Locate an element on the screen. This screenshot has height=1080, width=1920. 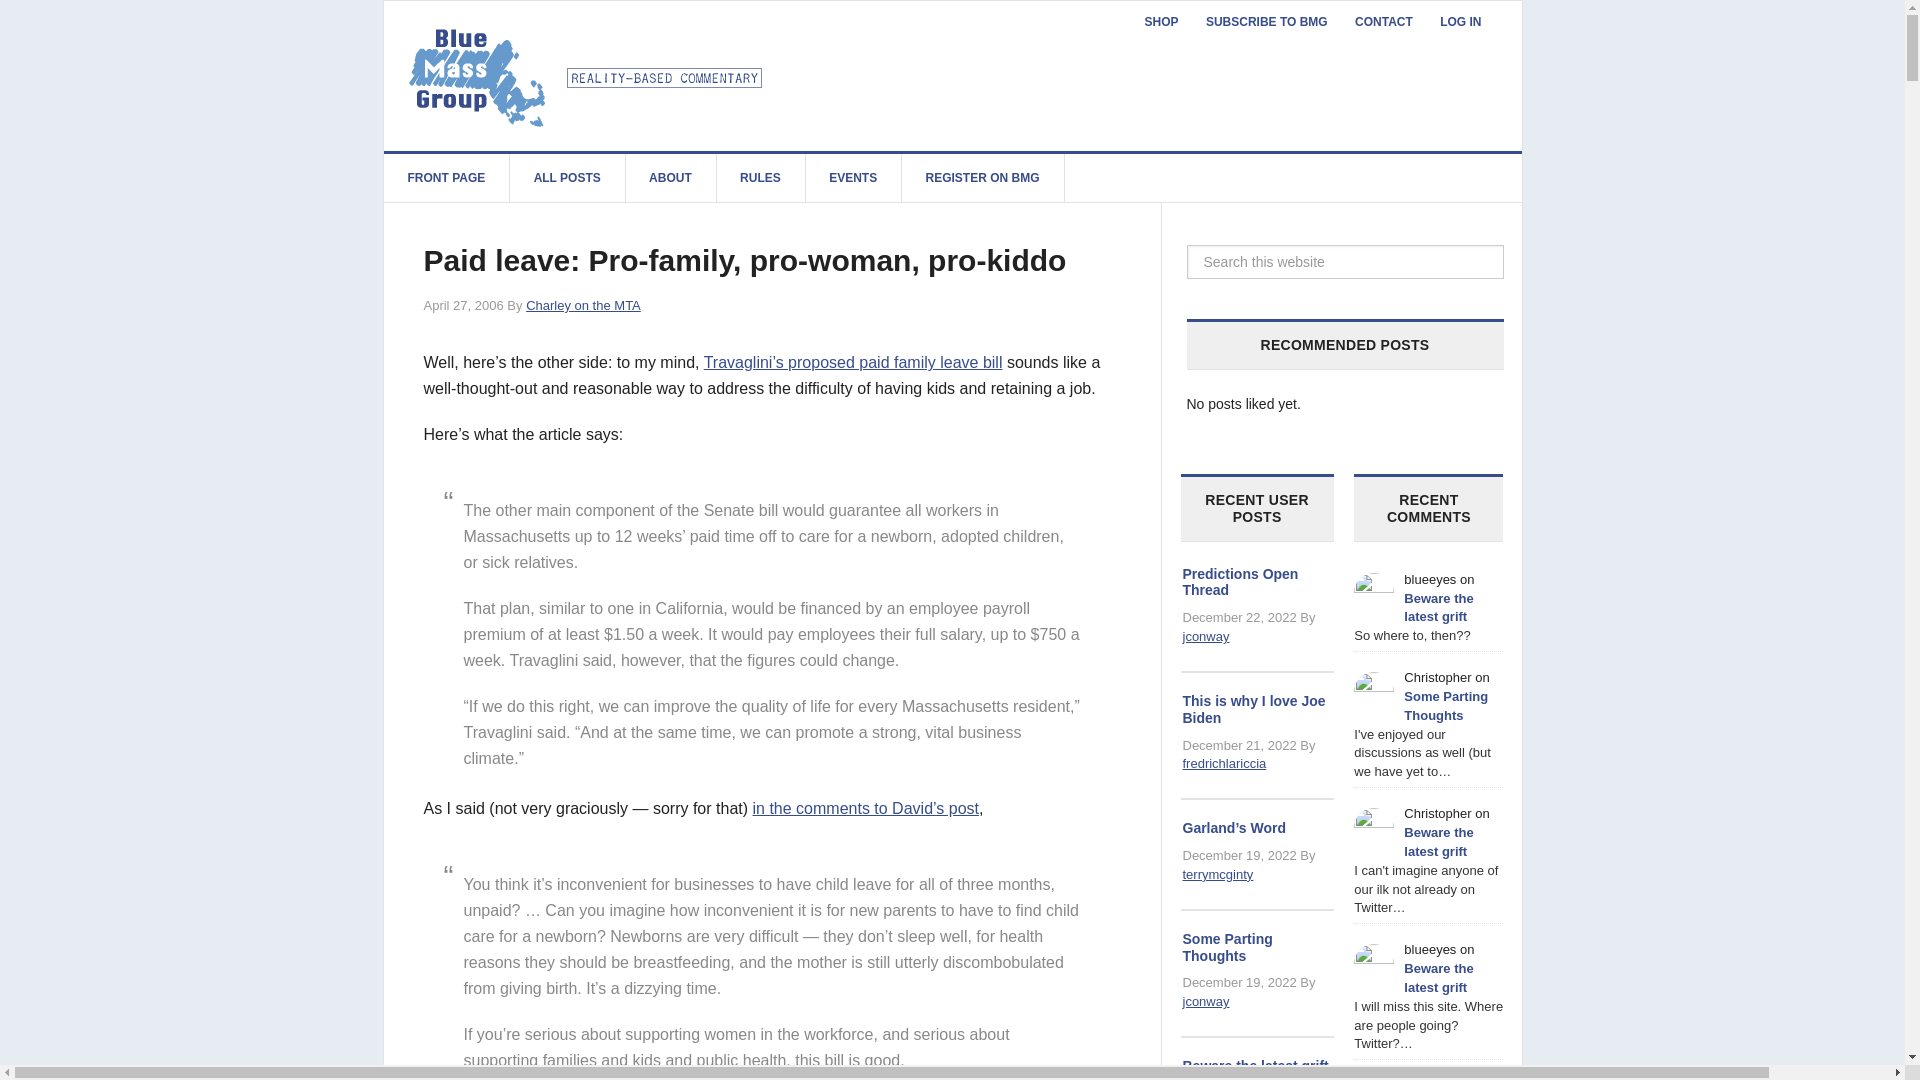
BLUE MASS GROUP is located at coordinates (588, 75).